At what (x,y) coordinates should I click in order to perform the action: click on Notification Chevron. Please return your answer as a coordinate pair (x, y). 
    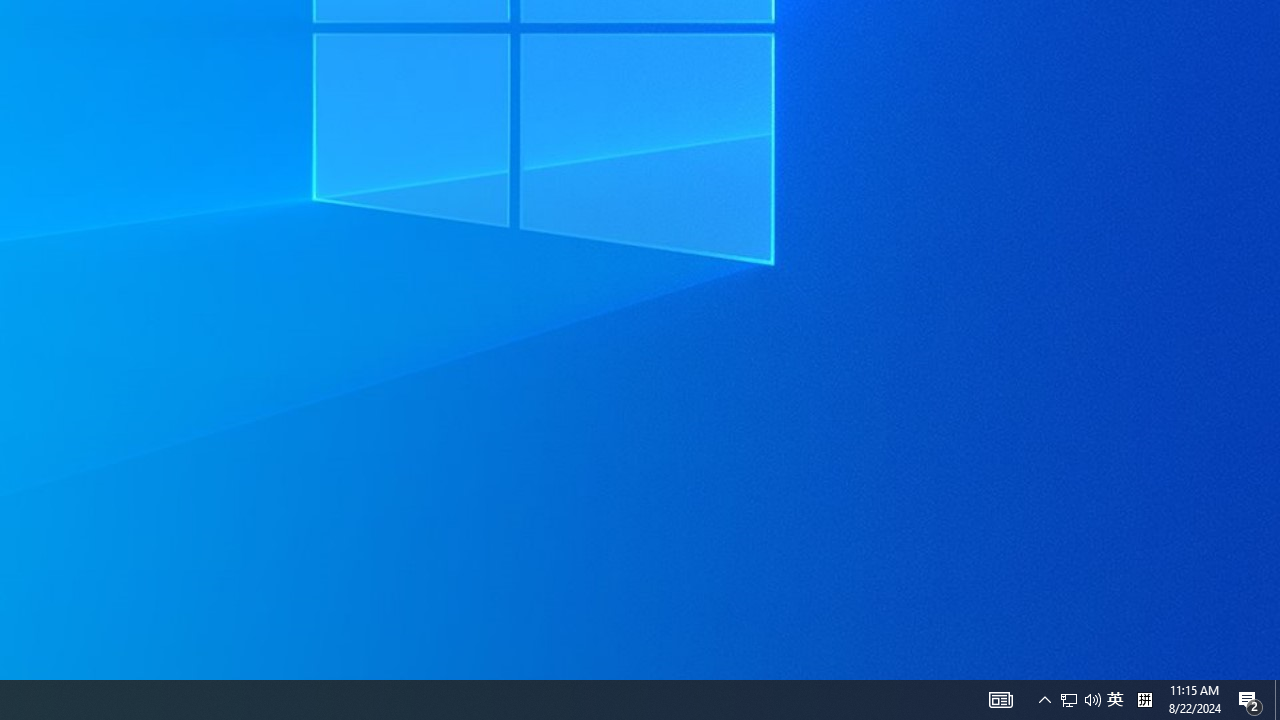
    Looking at the image, I should click on (1277, 700).